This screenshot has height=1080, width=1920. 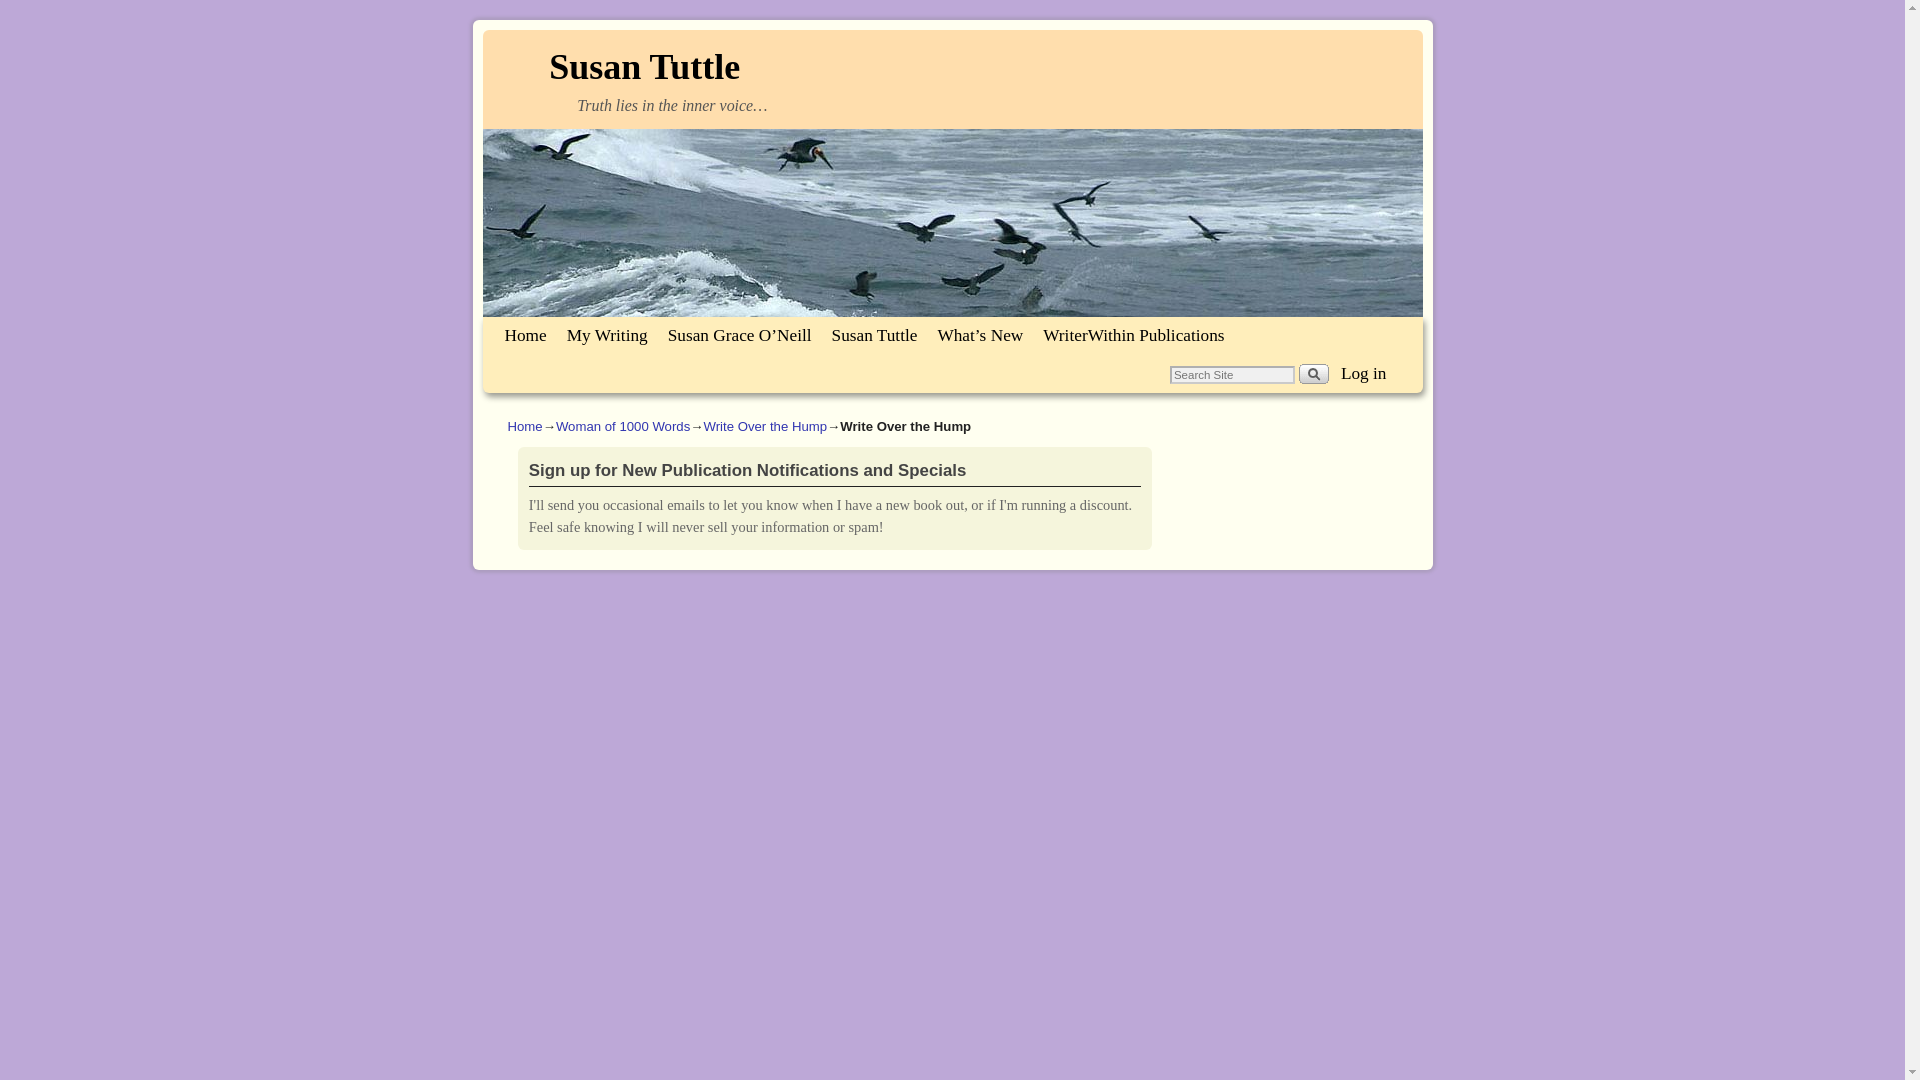 What do you see at coordinates (548, 326) in the screenshot?
I see `Skip to secondary content` at bounding box center [548, 326].